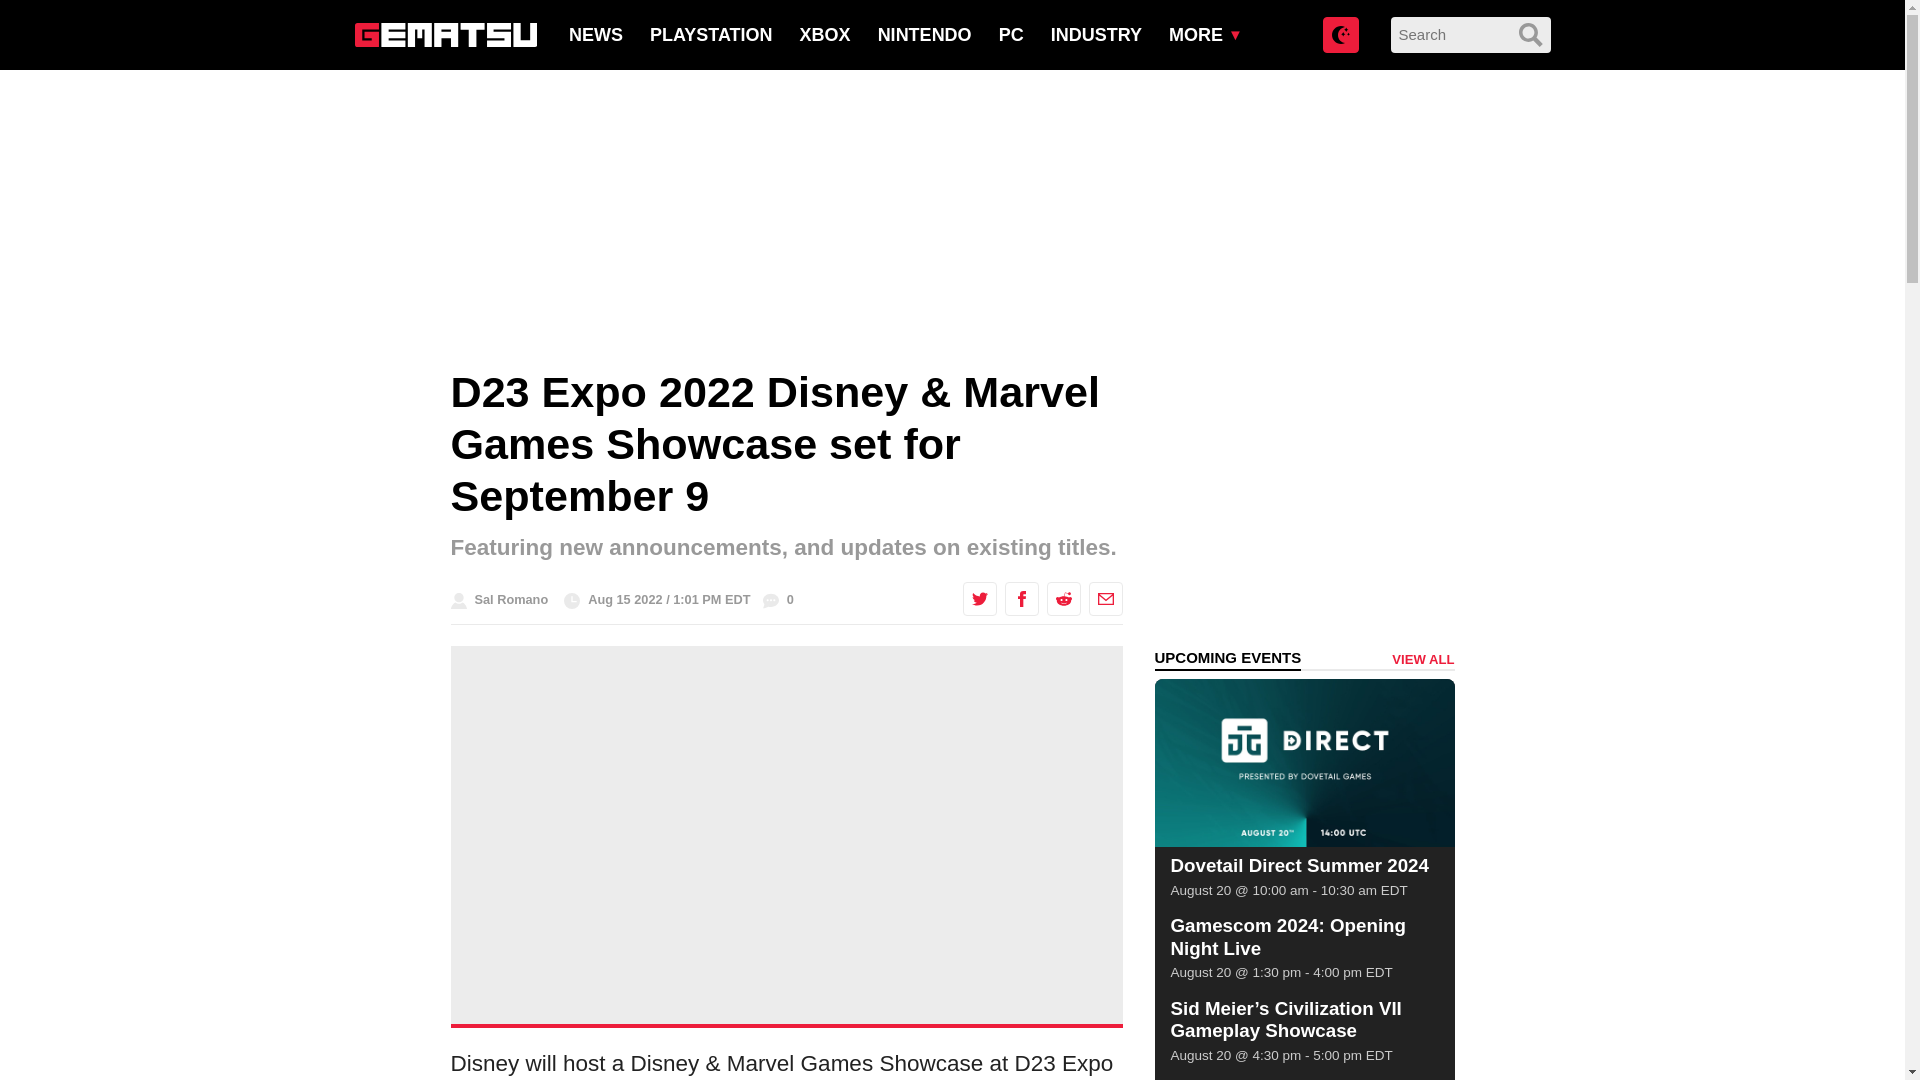 The width and height of the screenshot is (1920, 1080). Describe the element at coordinates (712, 34) in the screenshot. I see `PLAYSTATION` at that location.